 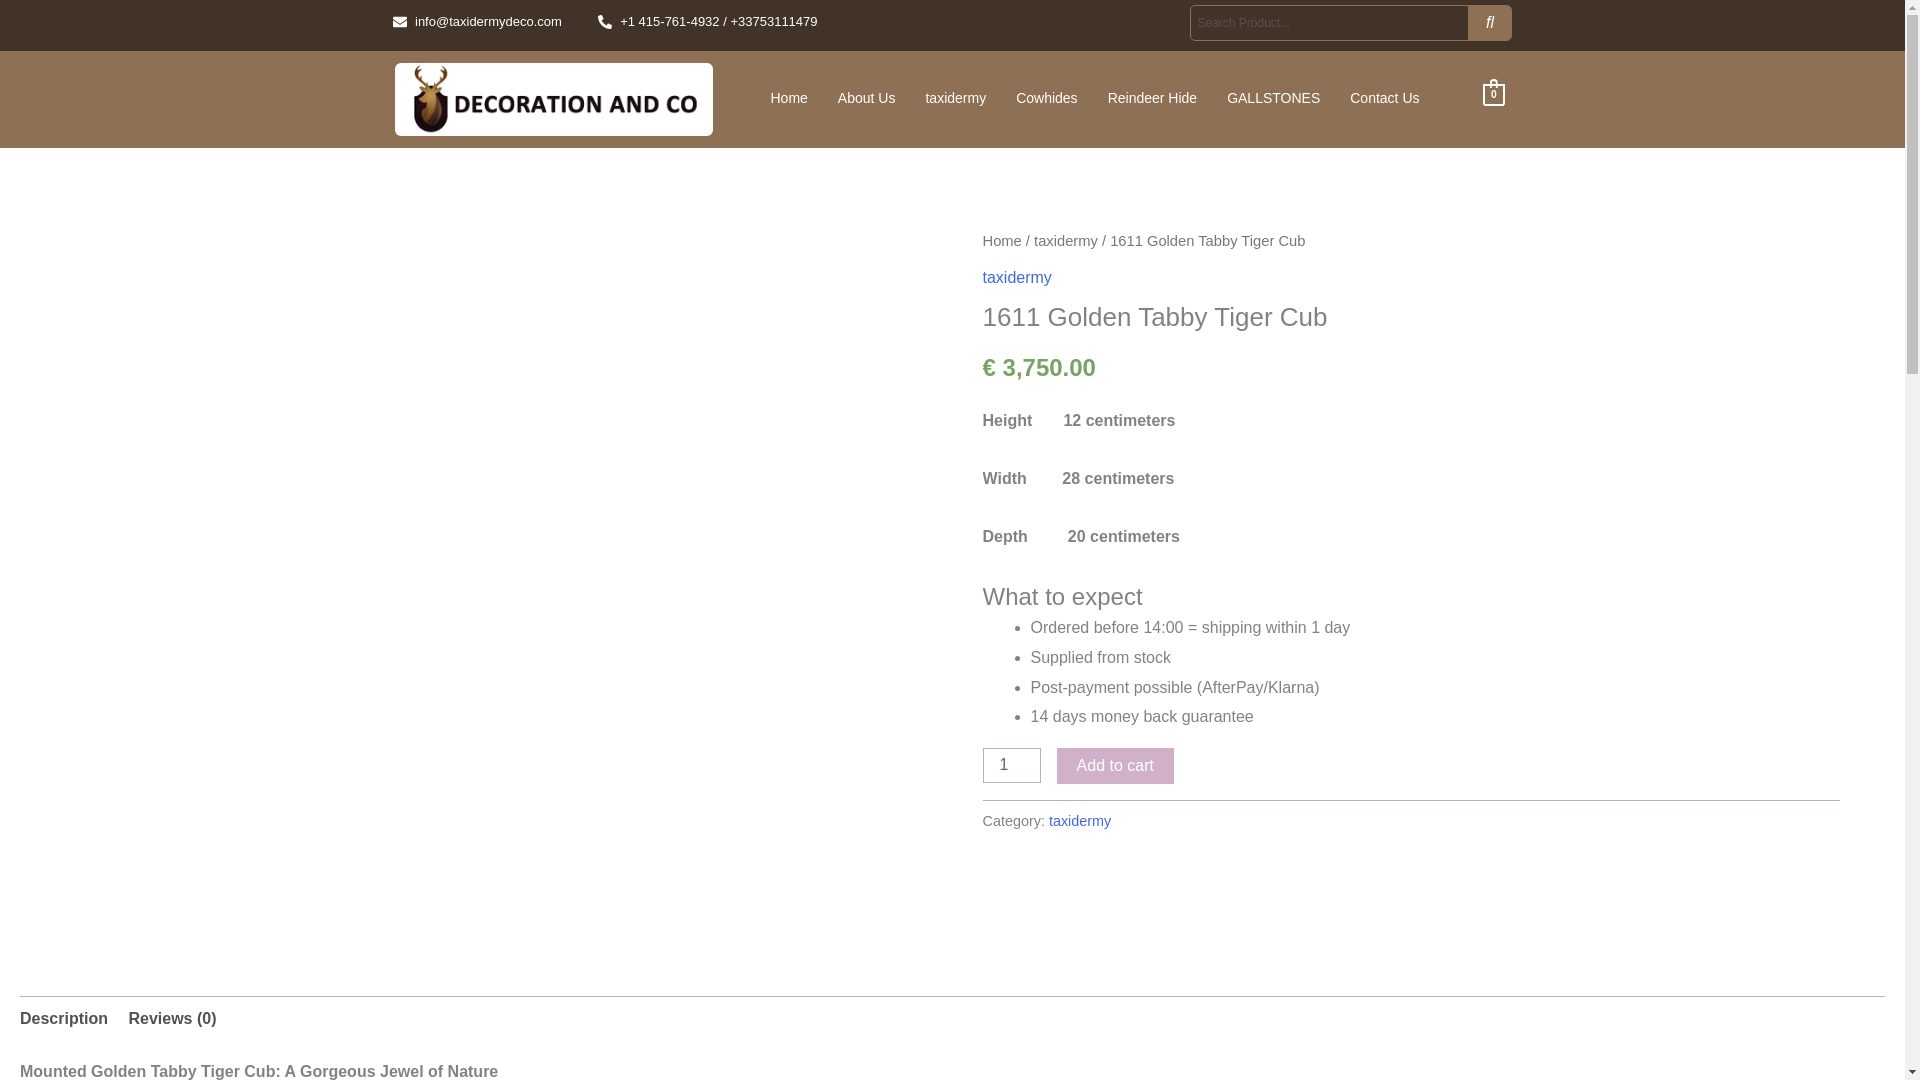 I want to click on Contact Us, so click(x=1384, y=98).